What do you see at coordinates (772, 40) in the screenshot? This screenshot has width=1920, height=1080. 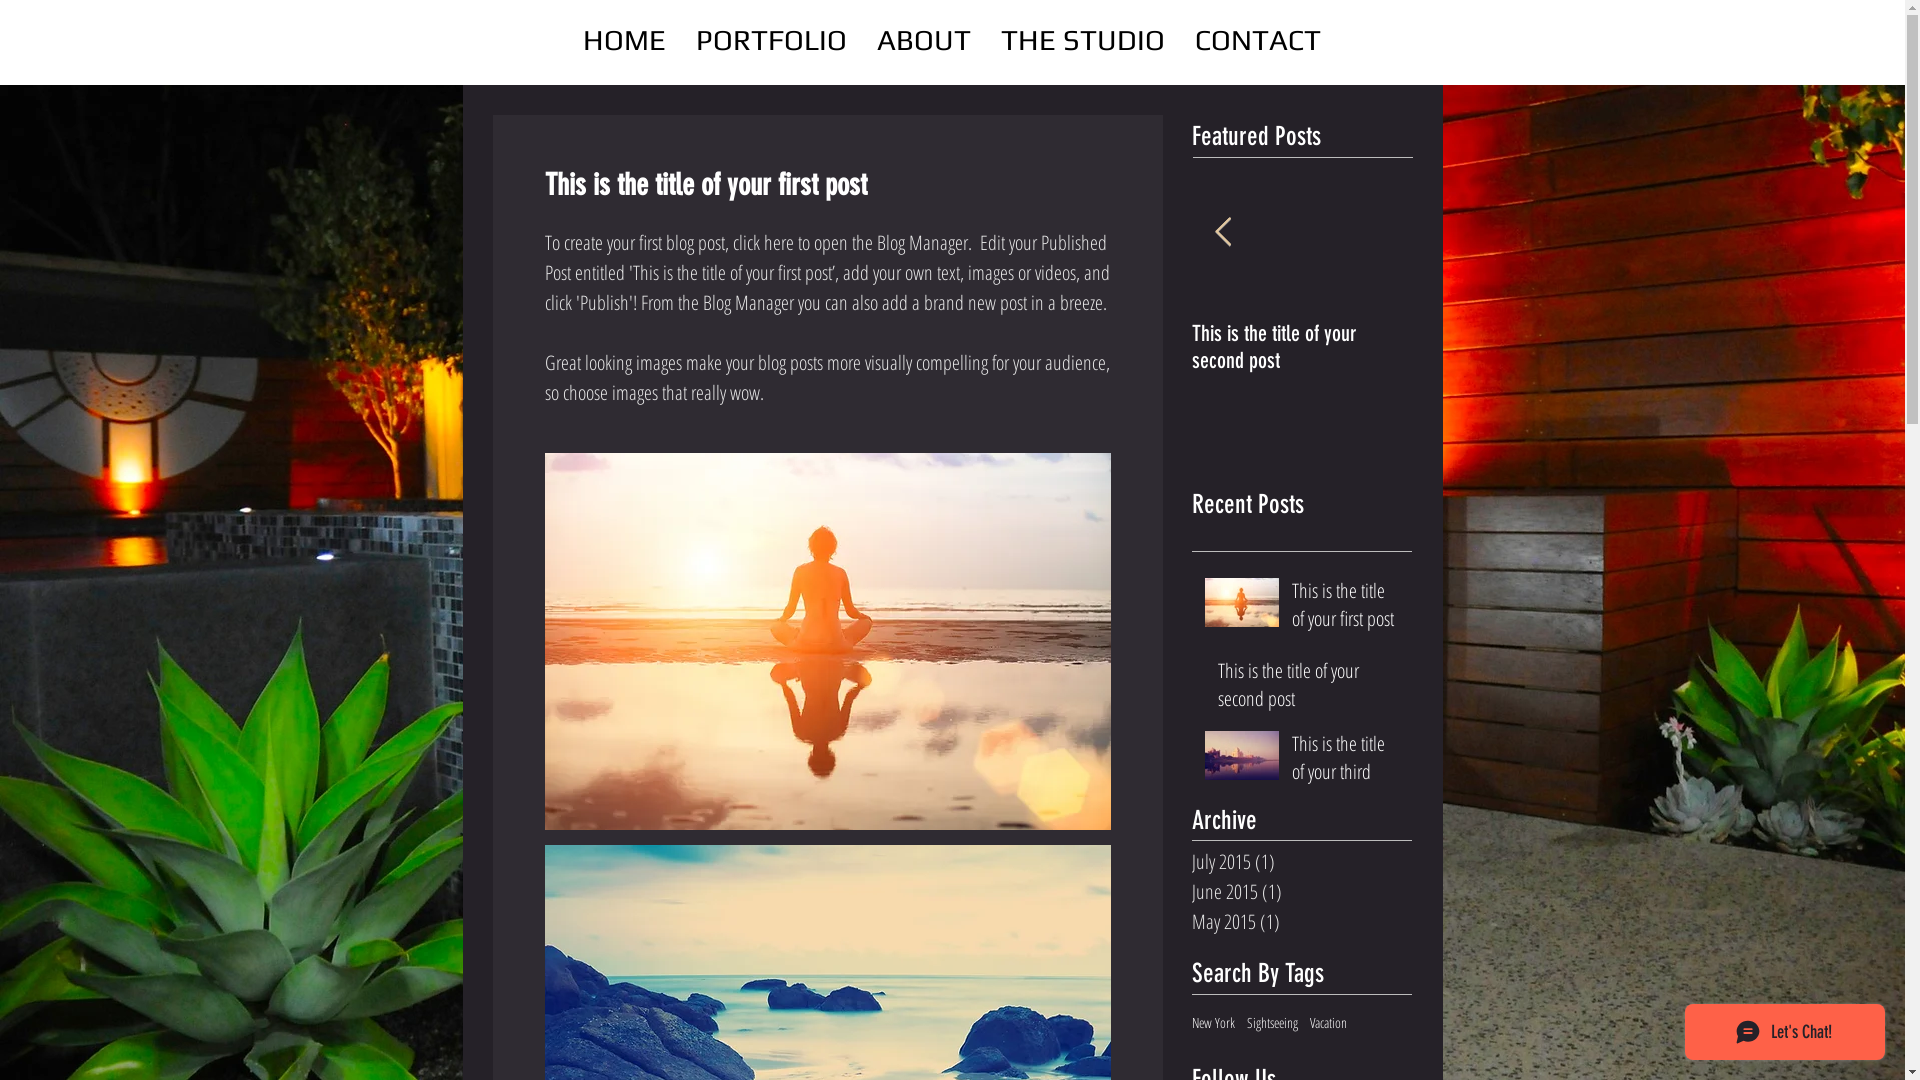 I see `PORTFOLIO` at bounding box center [772, 40].